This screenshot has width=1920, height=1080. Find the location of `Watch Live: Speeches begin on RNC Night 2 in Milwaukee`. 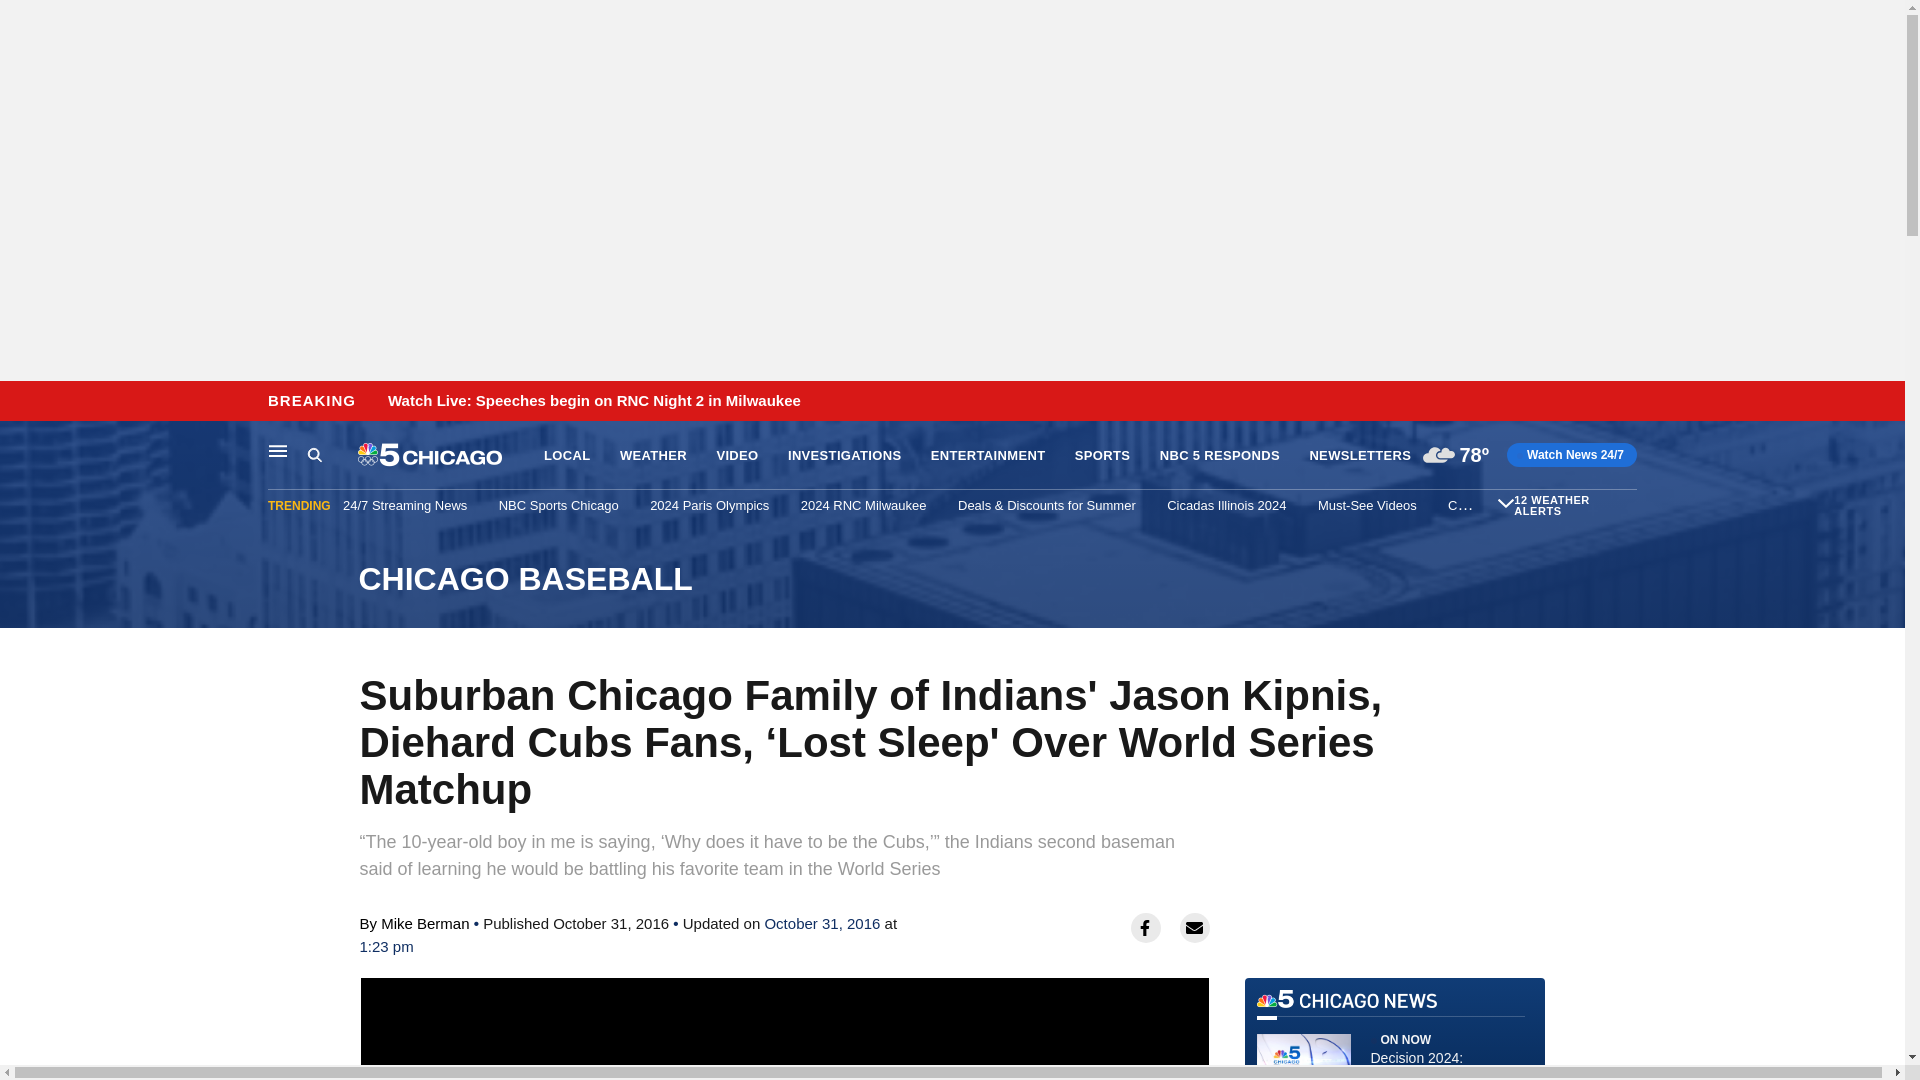

Watch Live: Speeches begin on RNC Night 2 in Milwaukee is located at coordinates (594, 401).